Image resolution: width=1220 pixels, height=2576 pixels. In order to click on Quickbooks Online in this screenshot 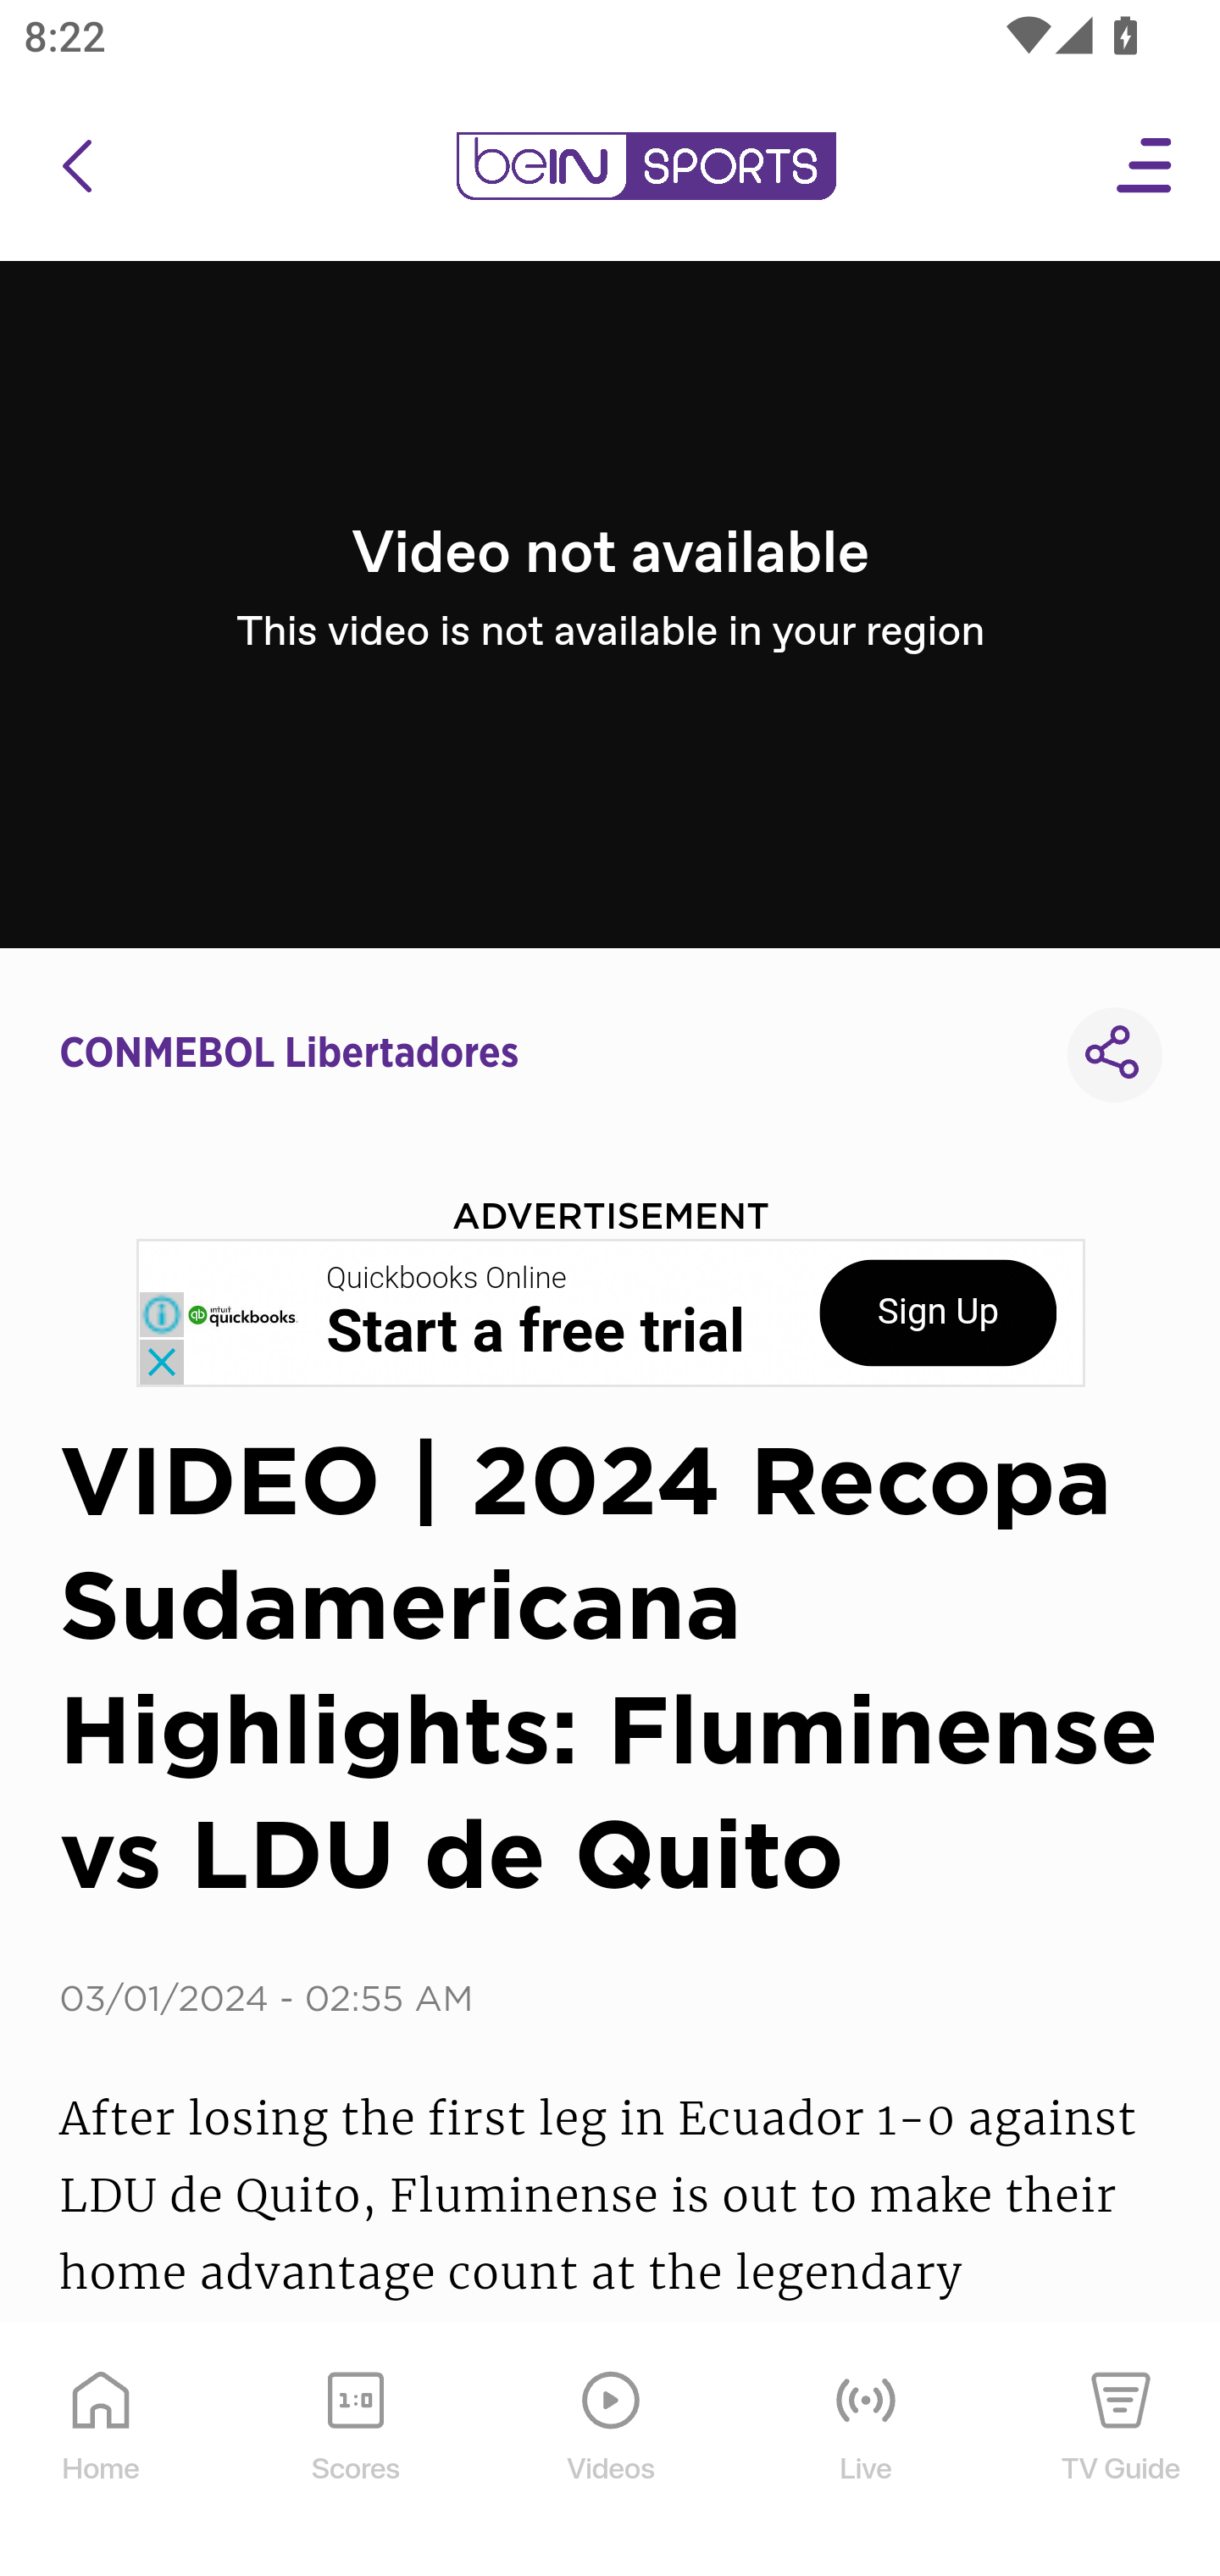, I will do `click(447, 1279)`.